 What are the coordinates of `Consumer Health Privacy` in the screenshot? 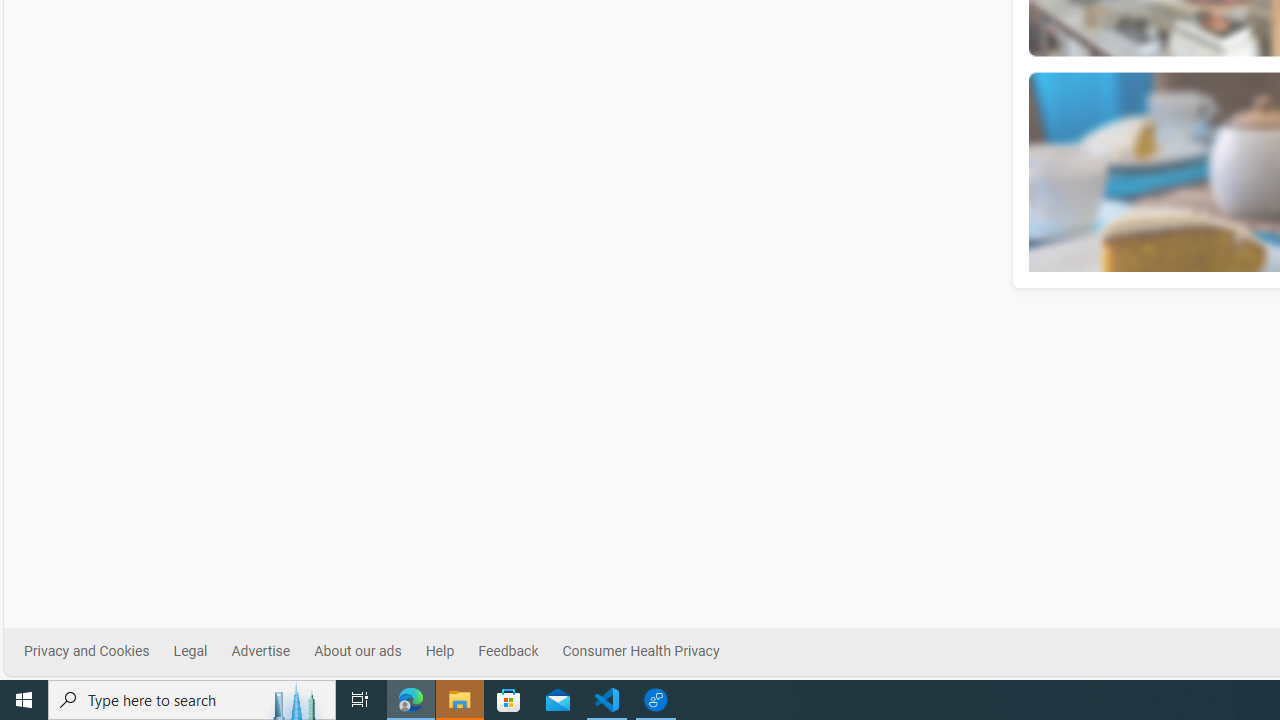 It's located at (652, 652).